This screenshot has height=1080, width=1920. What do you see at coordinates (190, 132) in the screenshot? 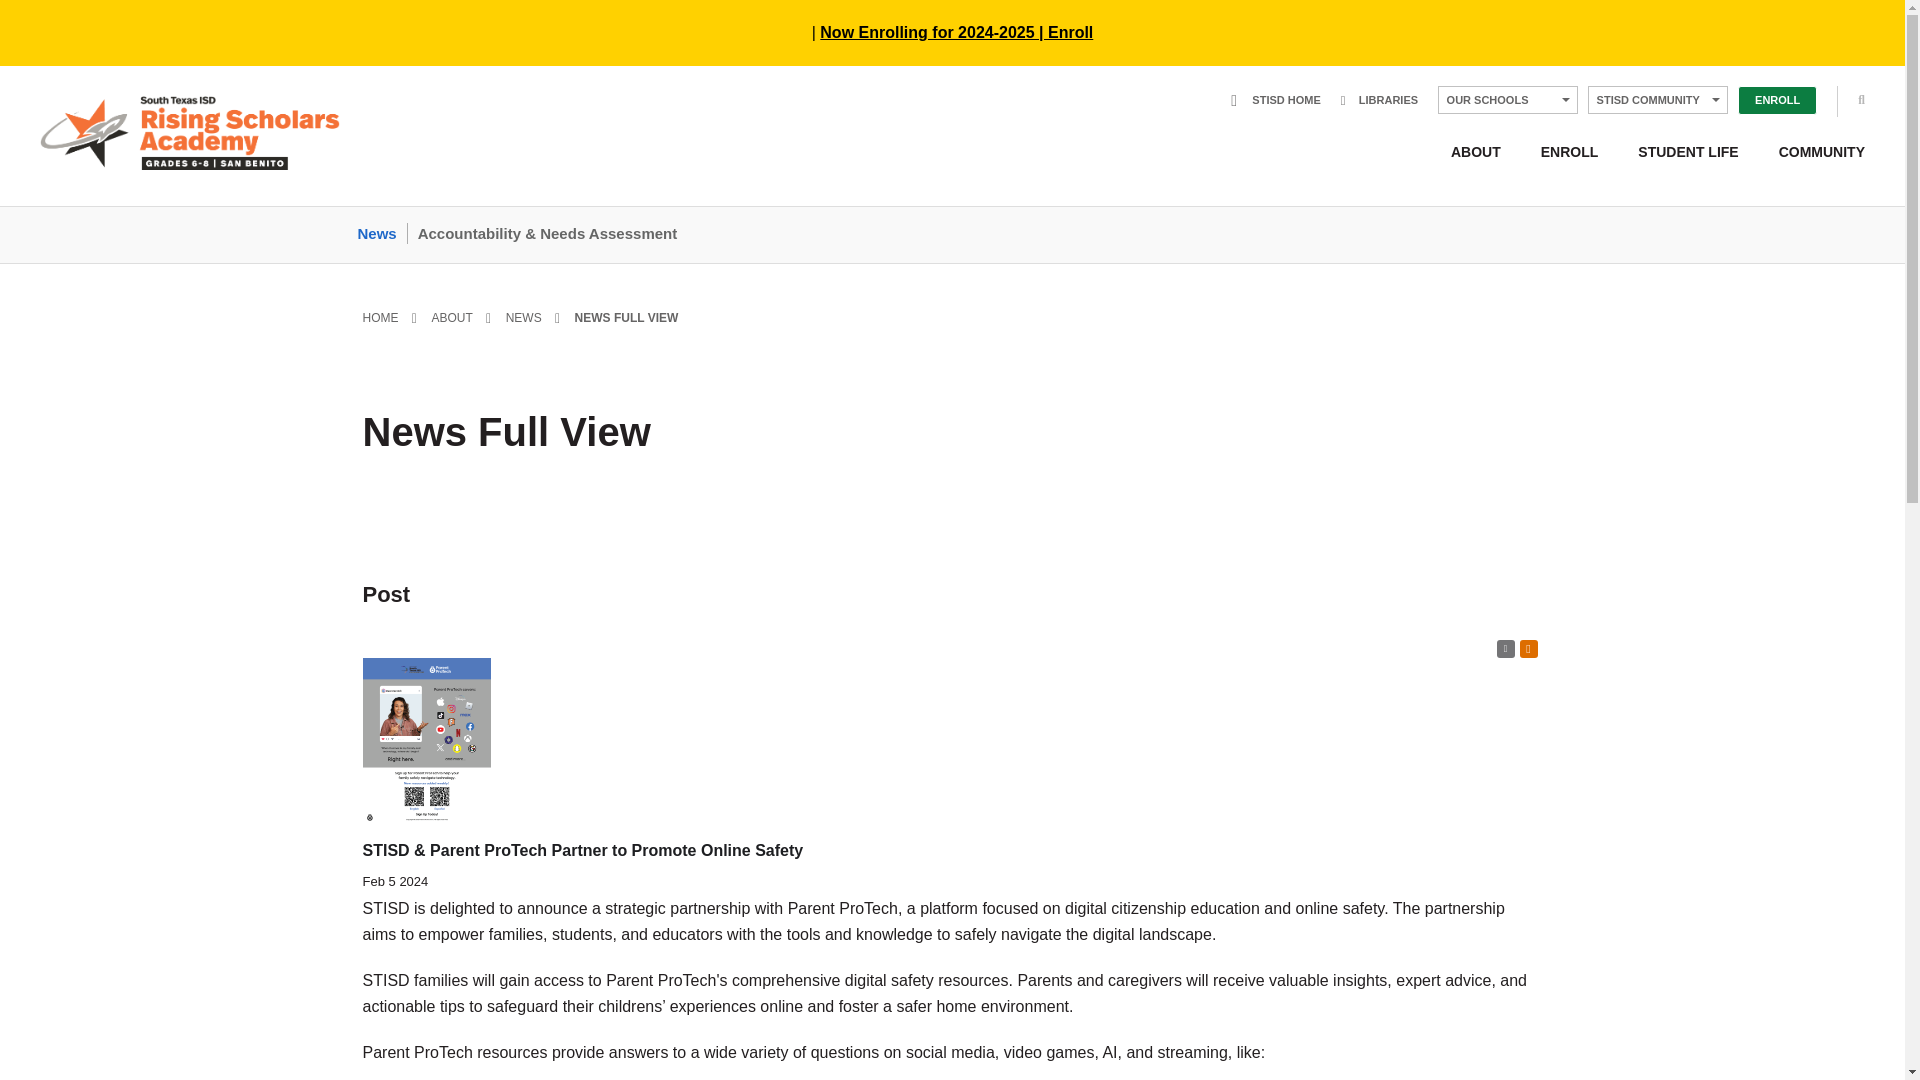
I see `Rising Scholars Academy` at bounding box center [190, 132].